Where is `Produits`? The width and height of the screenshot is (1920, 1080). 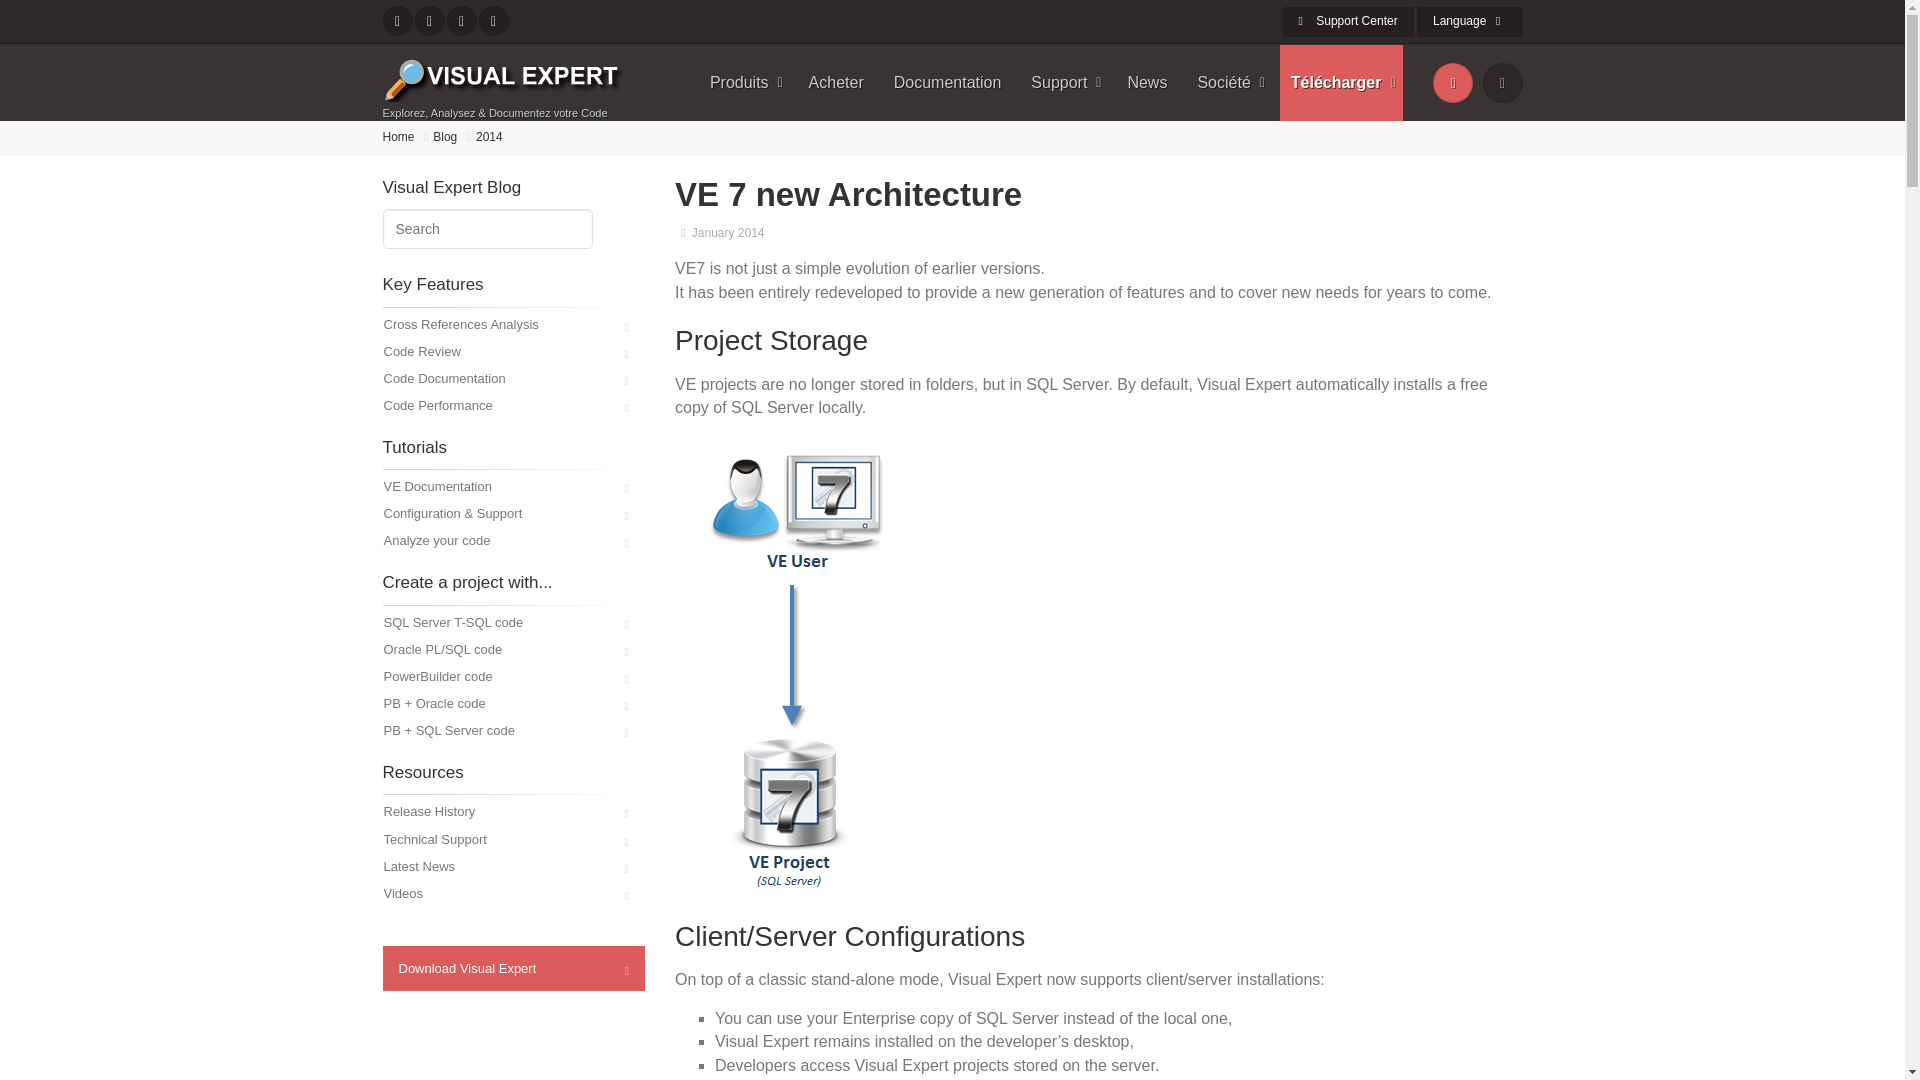 Produits is located at coordinates (744, 82).